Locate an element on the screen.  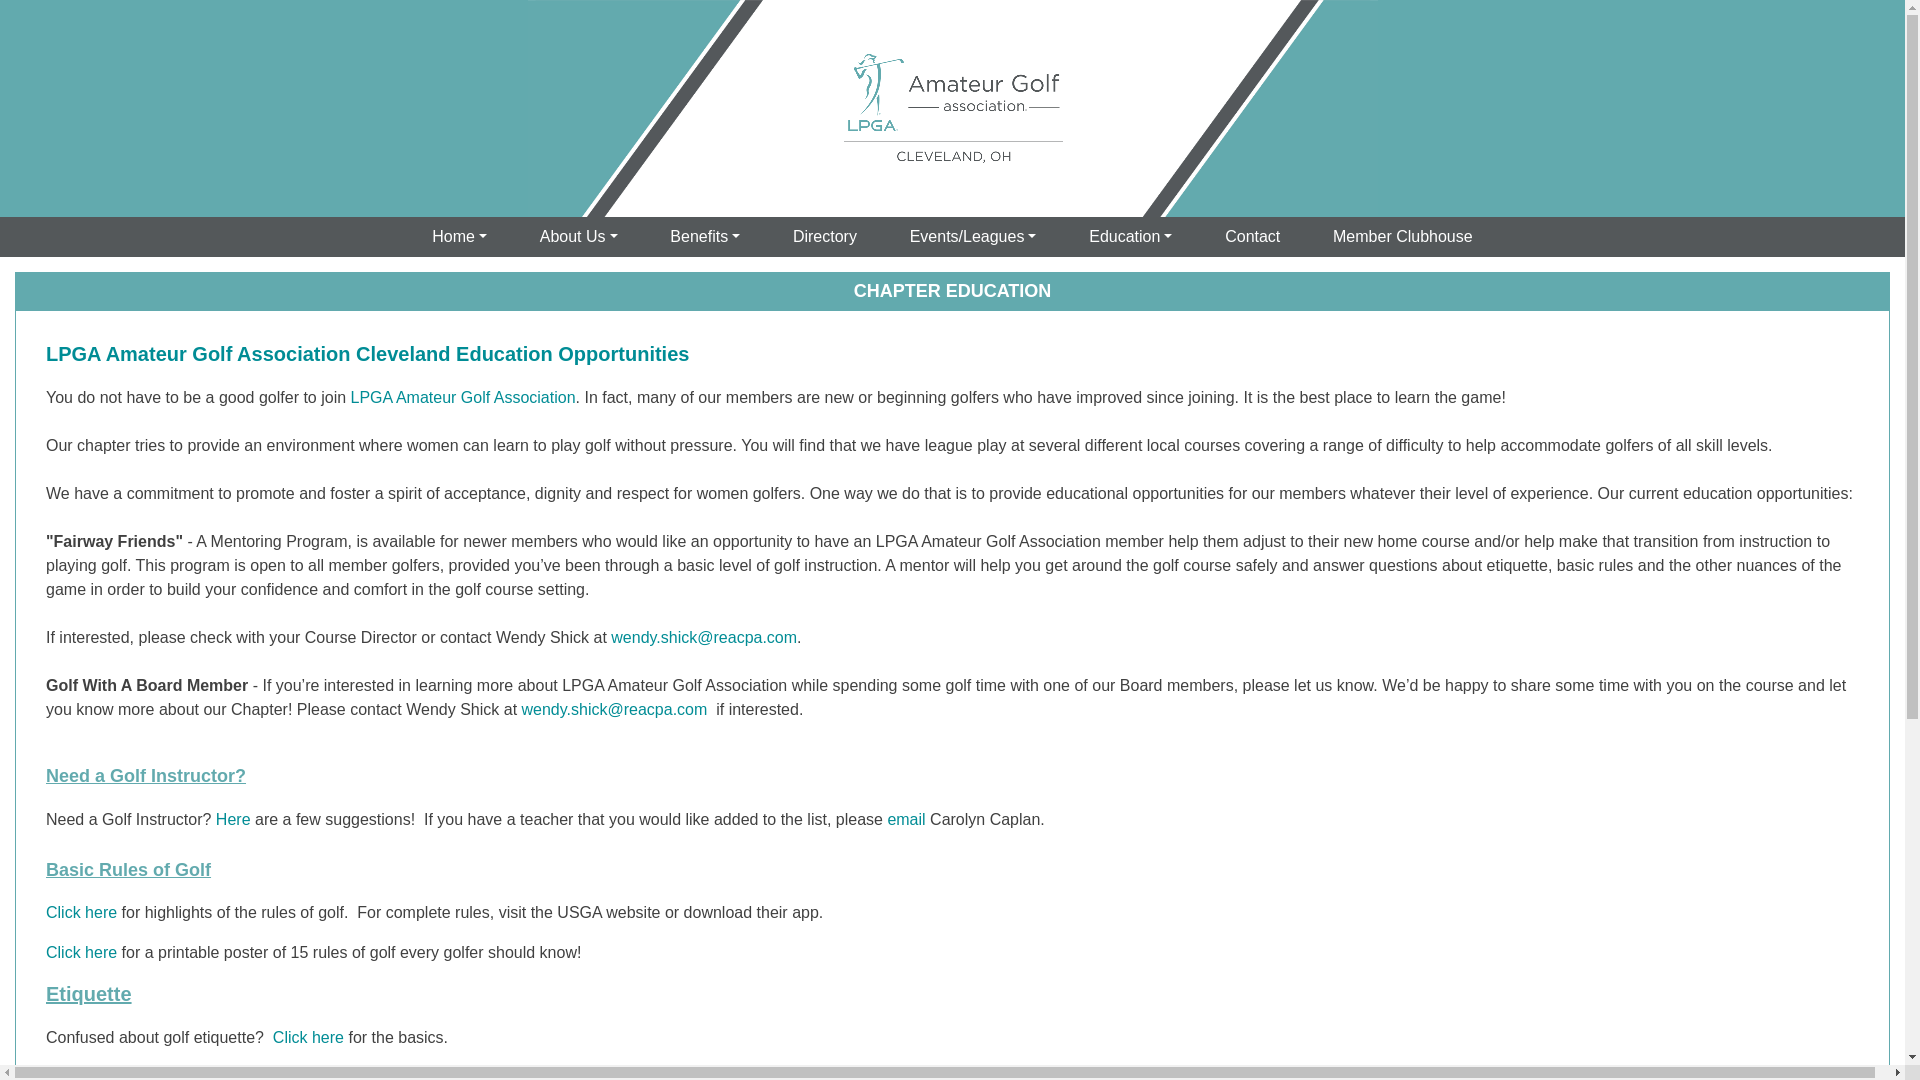
Click here is located at coordinates (82, 952).